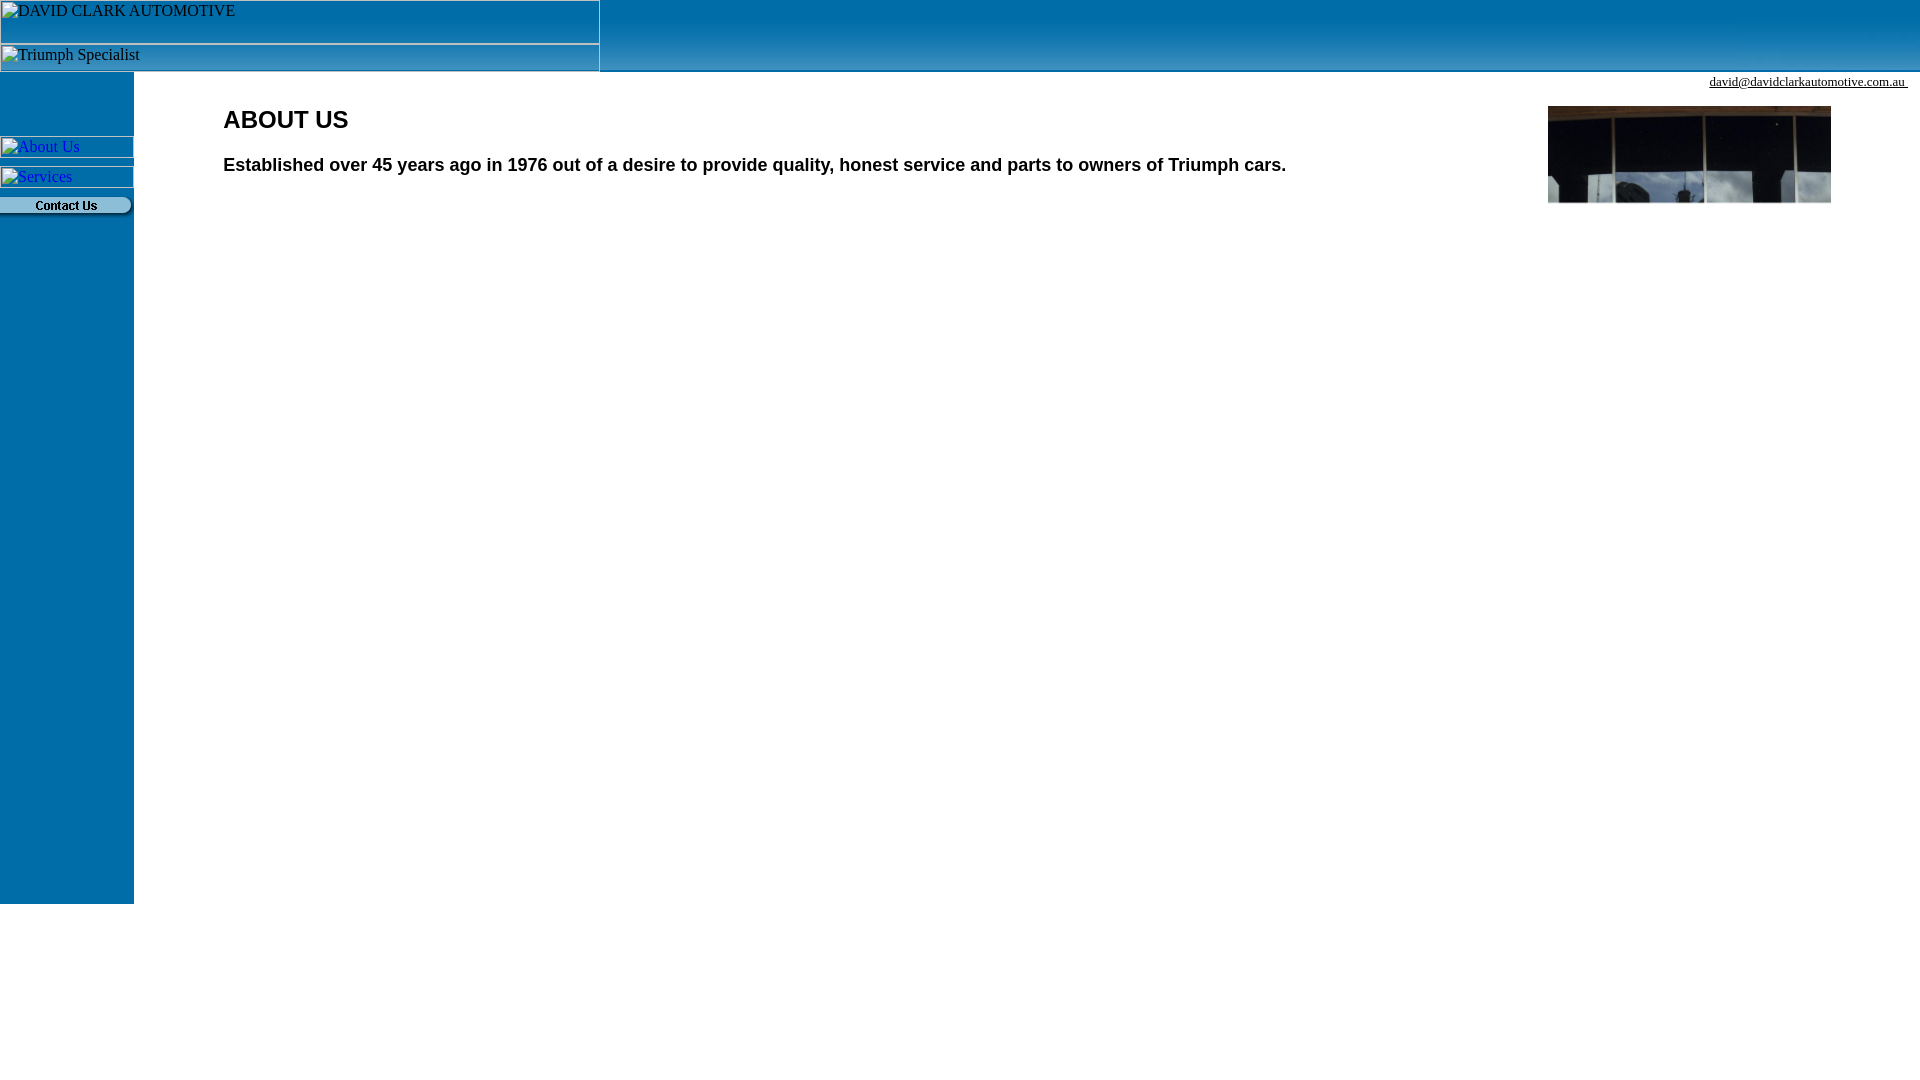 The width and height of the screenshot is (1920, 1080). I want to click on About Us, so click(67, 147).